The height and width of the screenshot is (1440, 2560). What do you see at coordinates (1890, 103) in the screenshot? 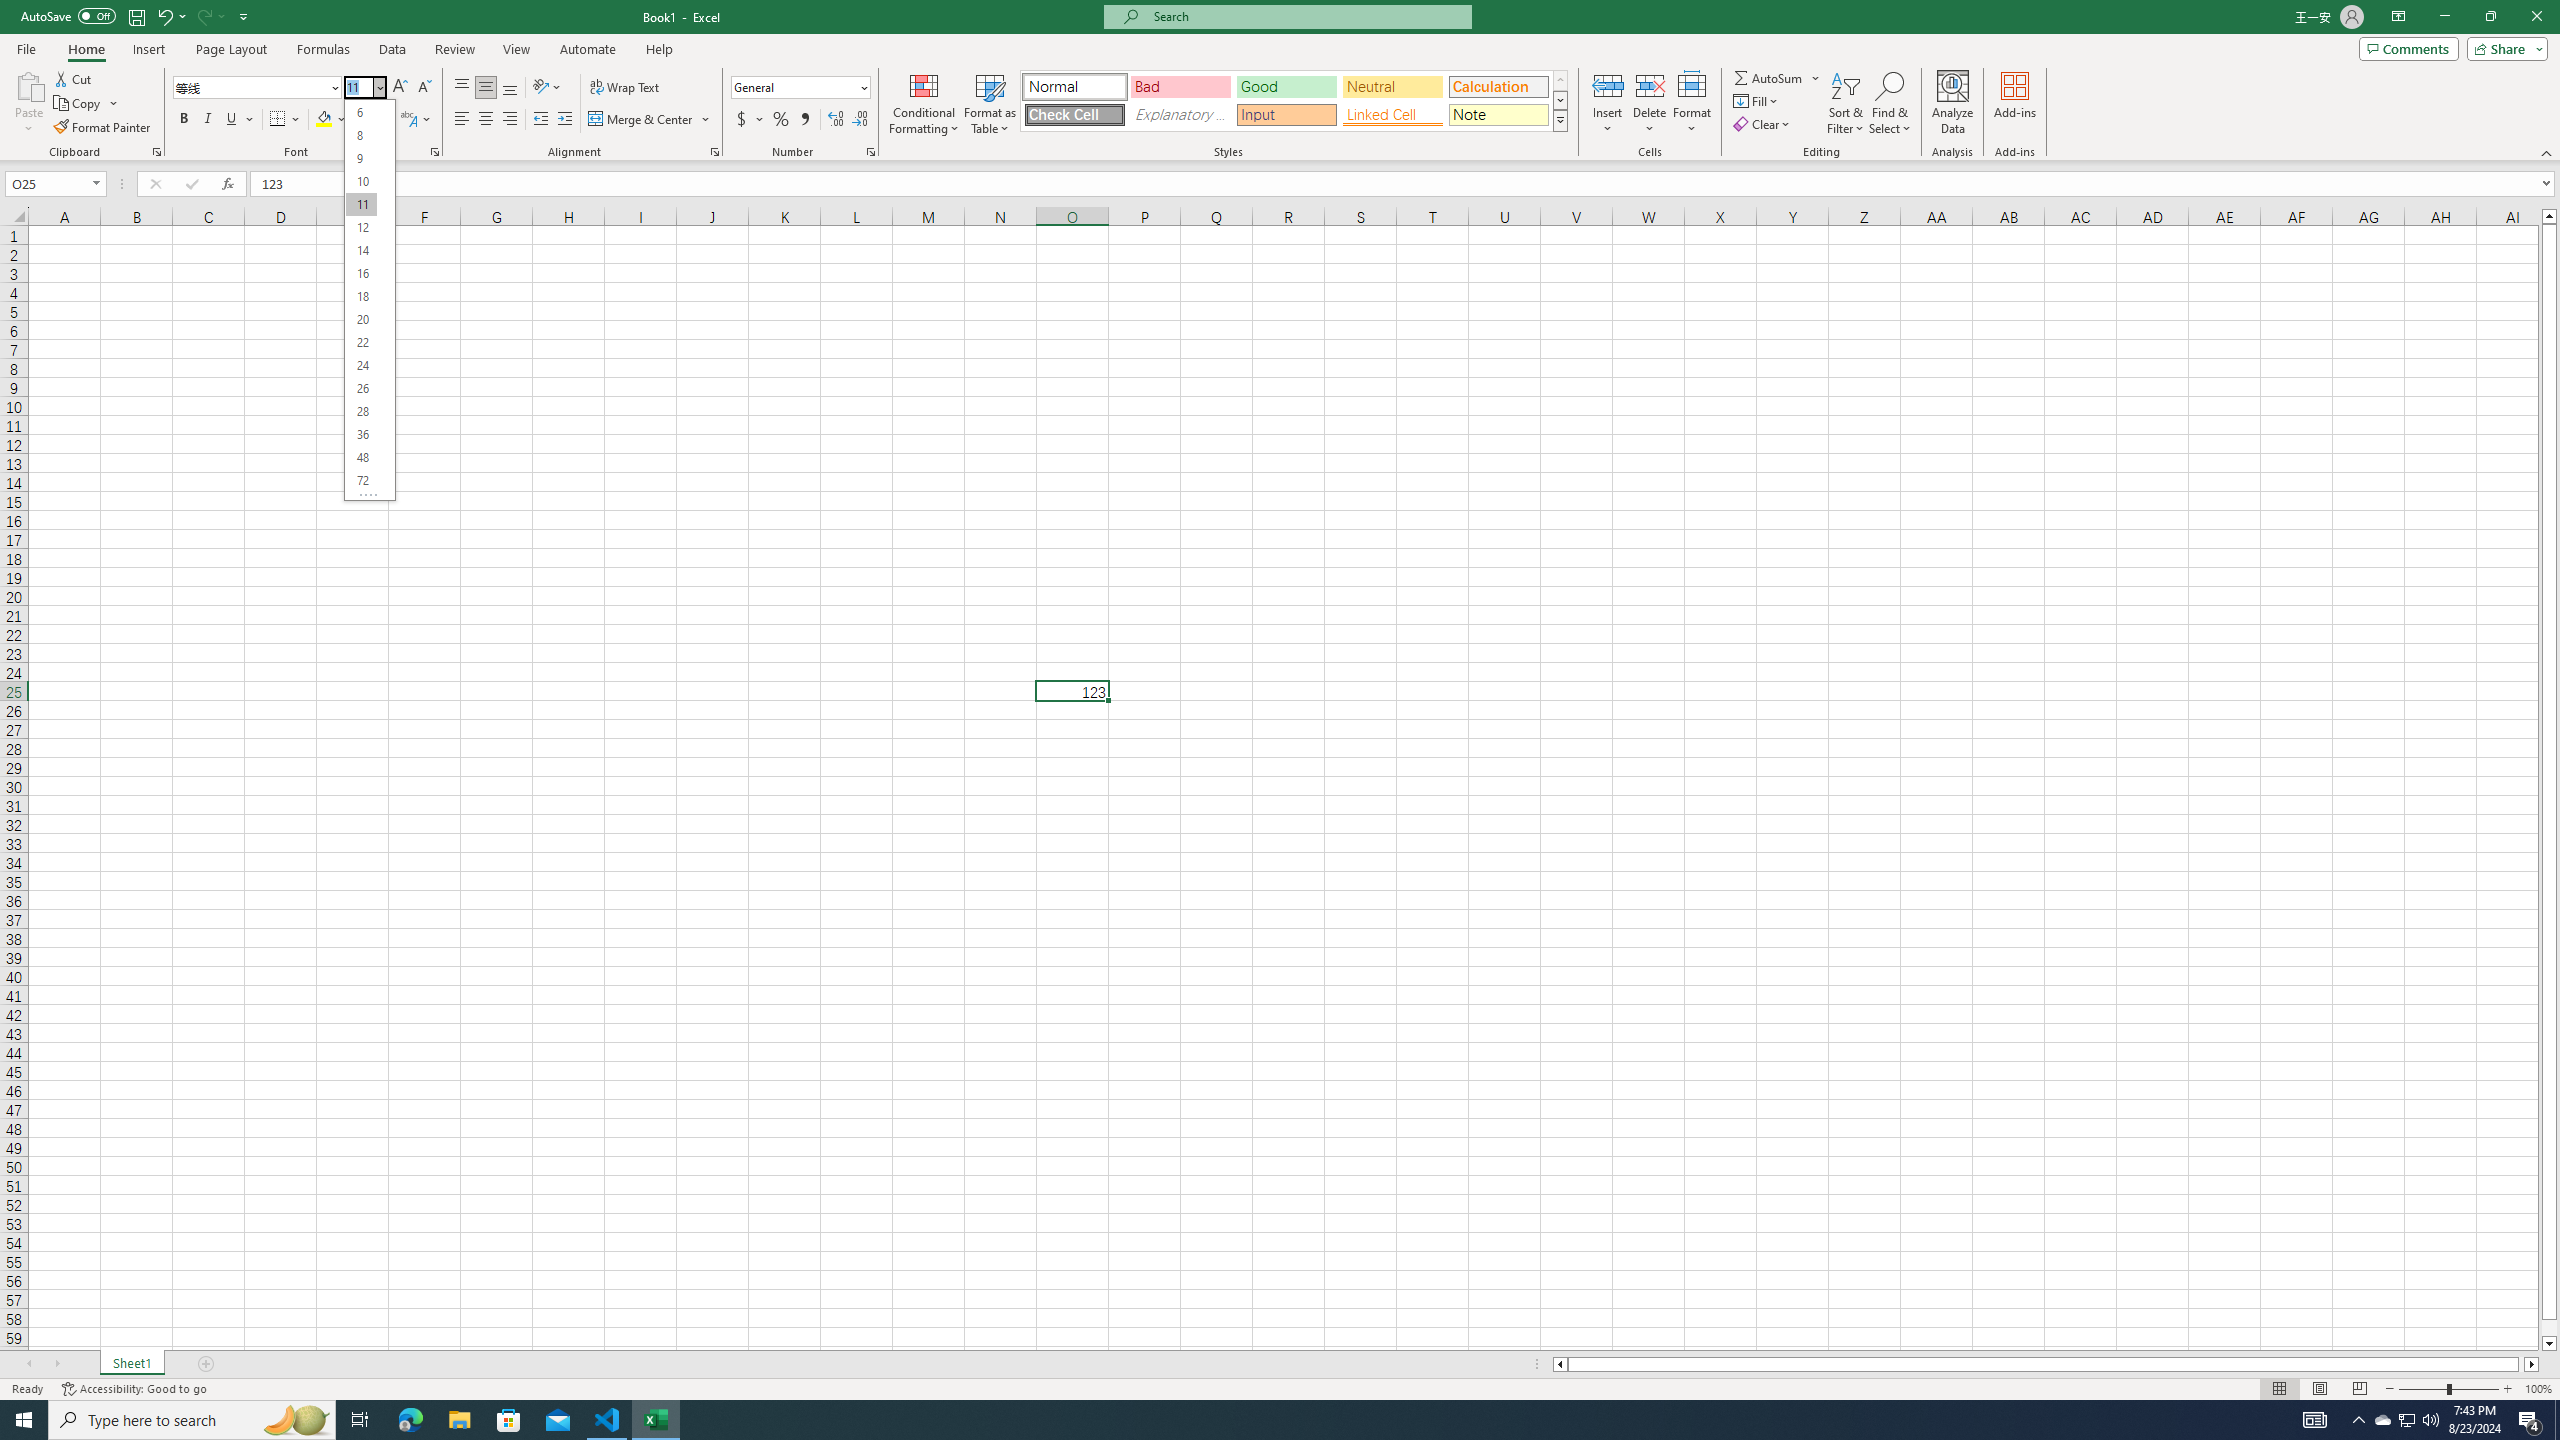
I see `Find & Select` at bounding box center [1890, 103].